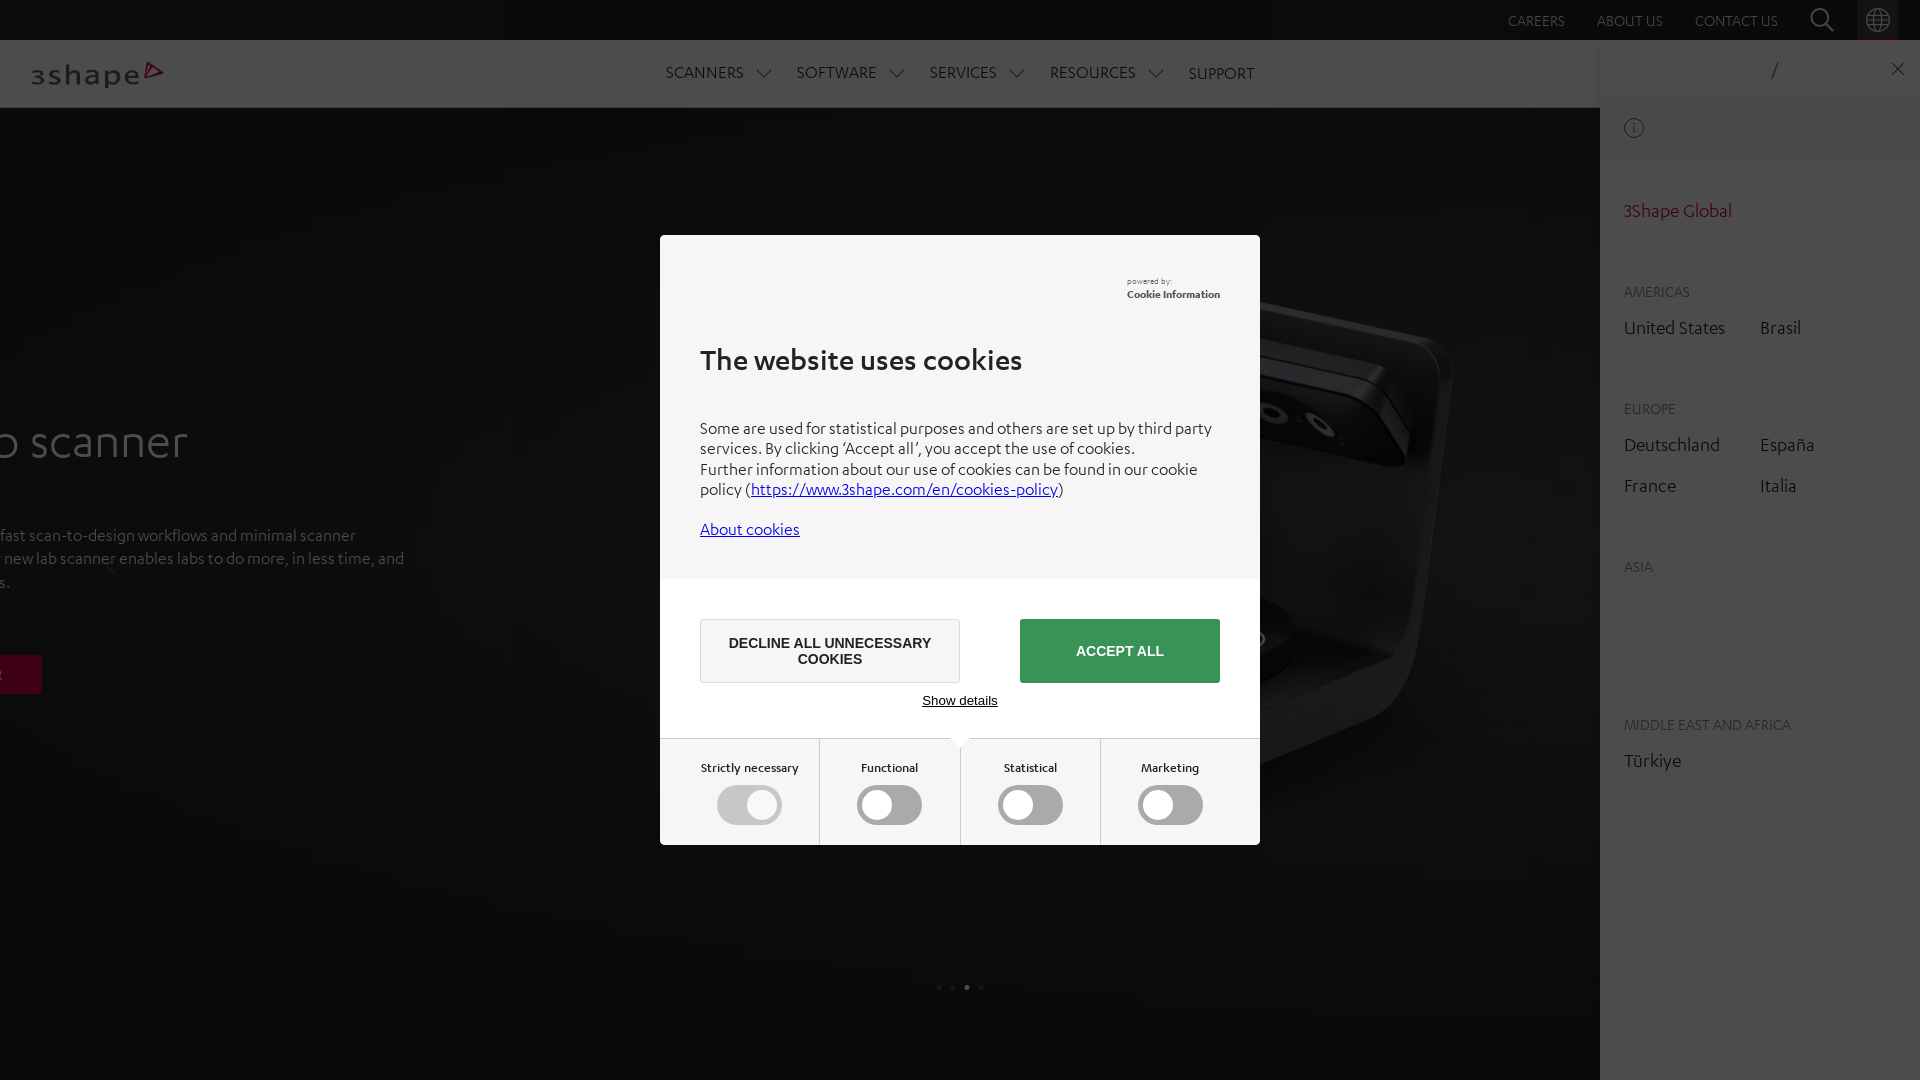 The height and width of the screenshot is (1080, 1920). What do you see at coordinates (250, 674) in the screenshot?
I see `EXPLORE UNITE` at bounding box center [250, 674].